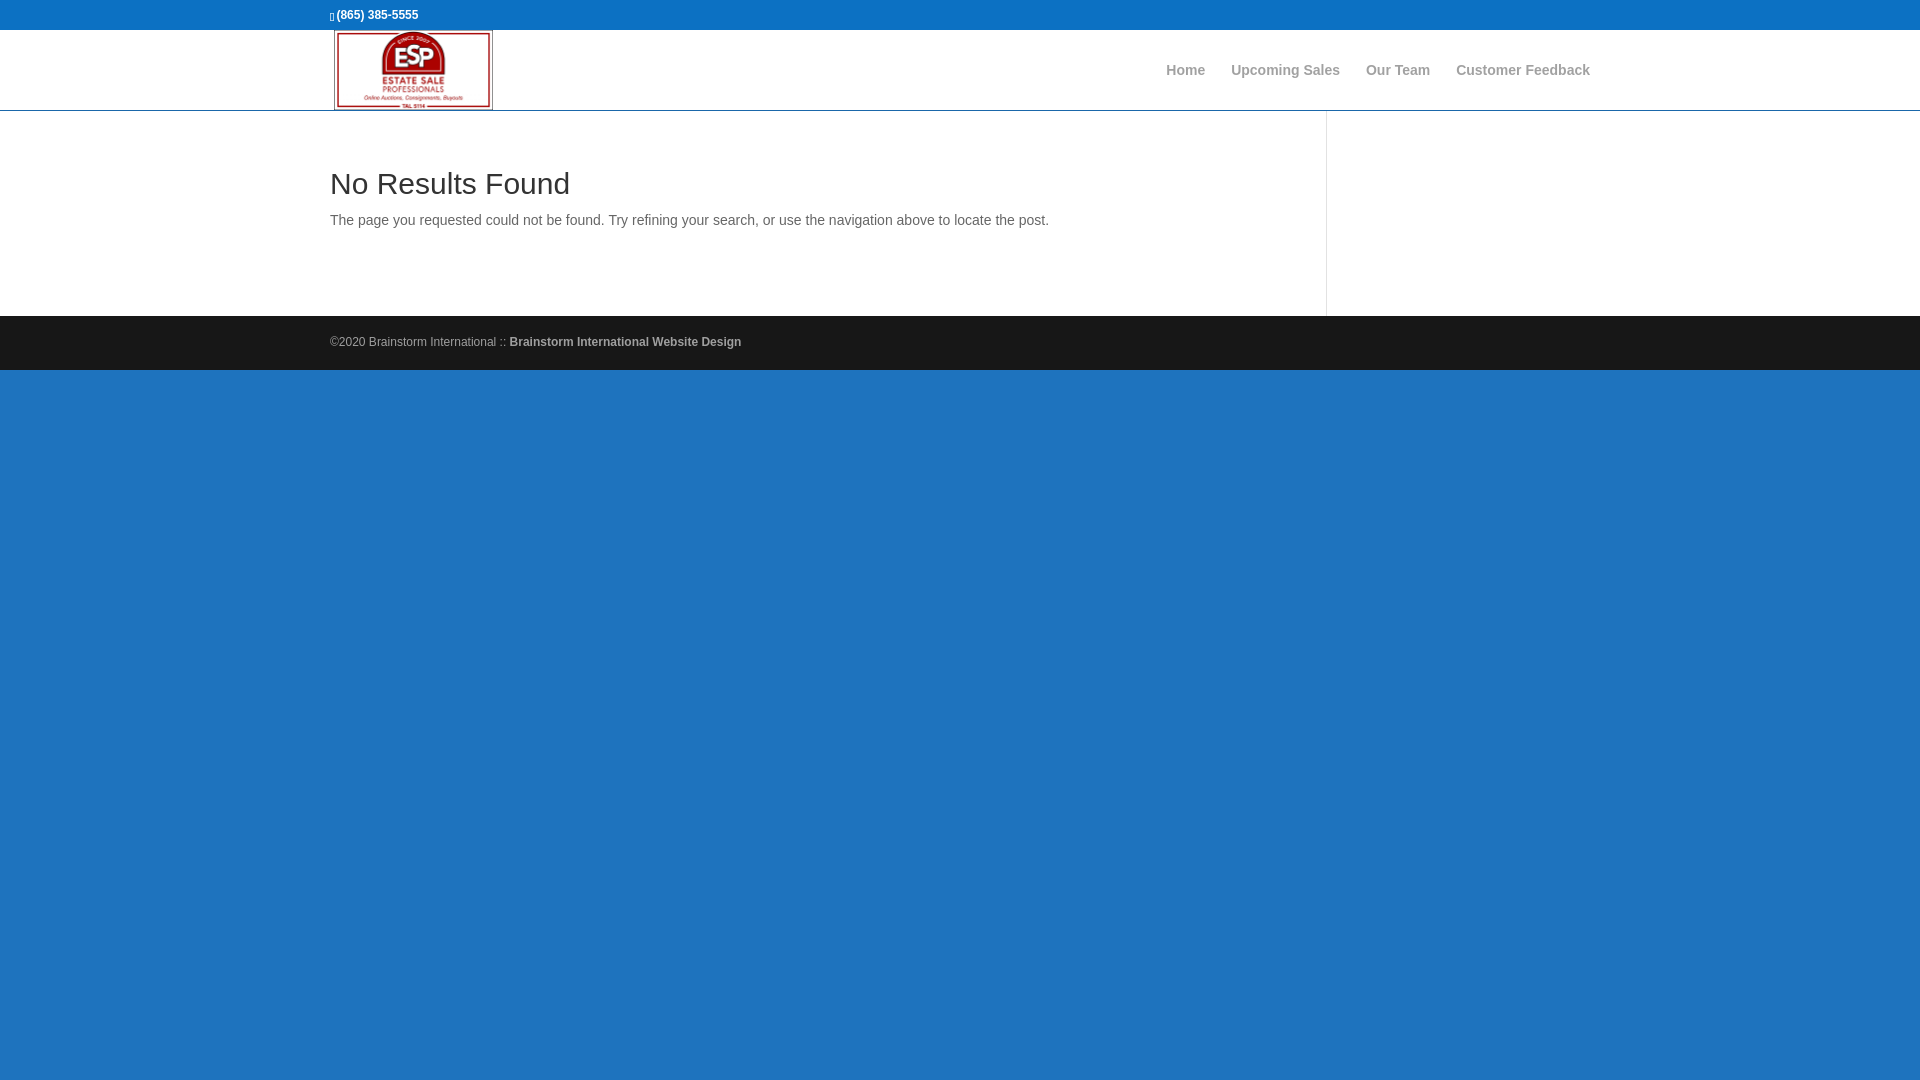  Describe the element at coordinates (1285, 86) in the screenshot. I see `Upcoming Sales` at that location.